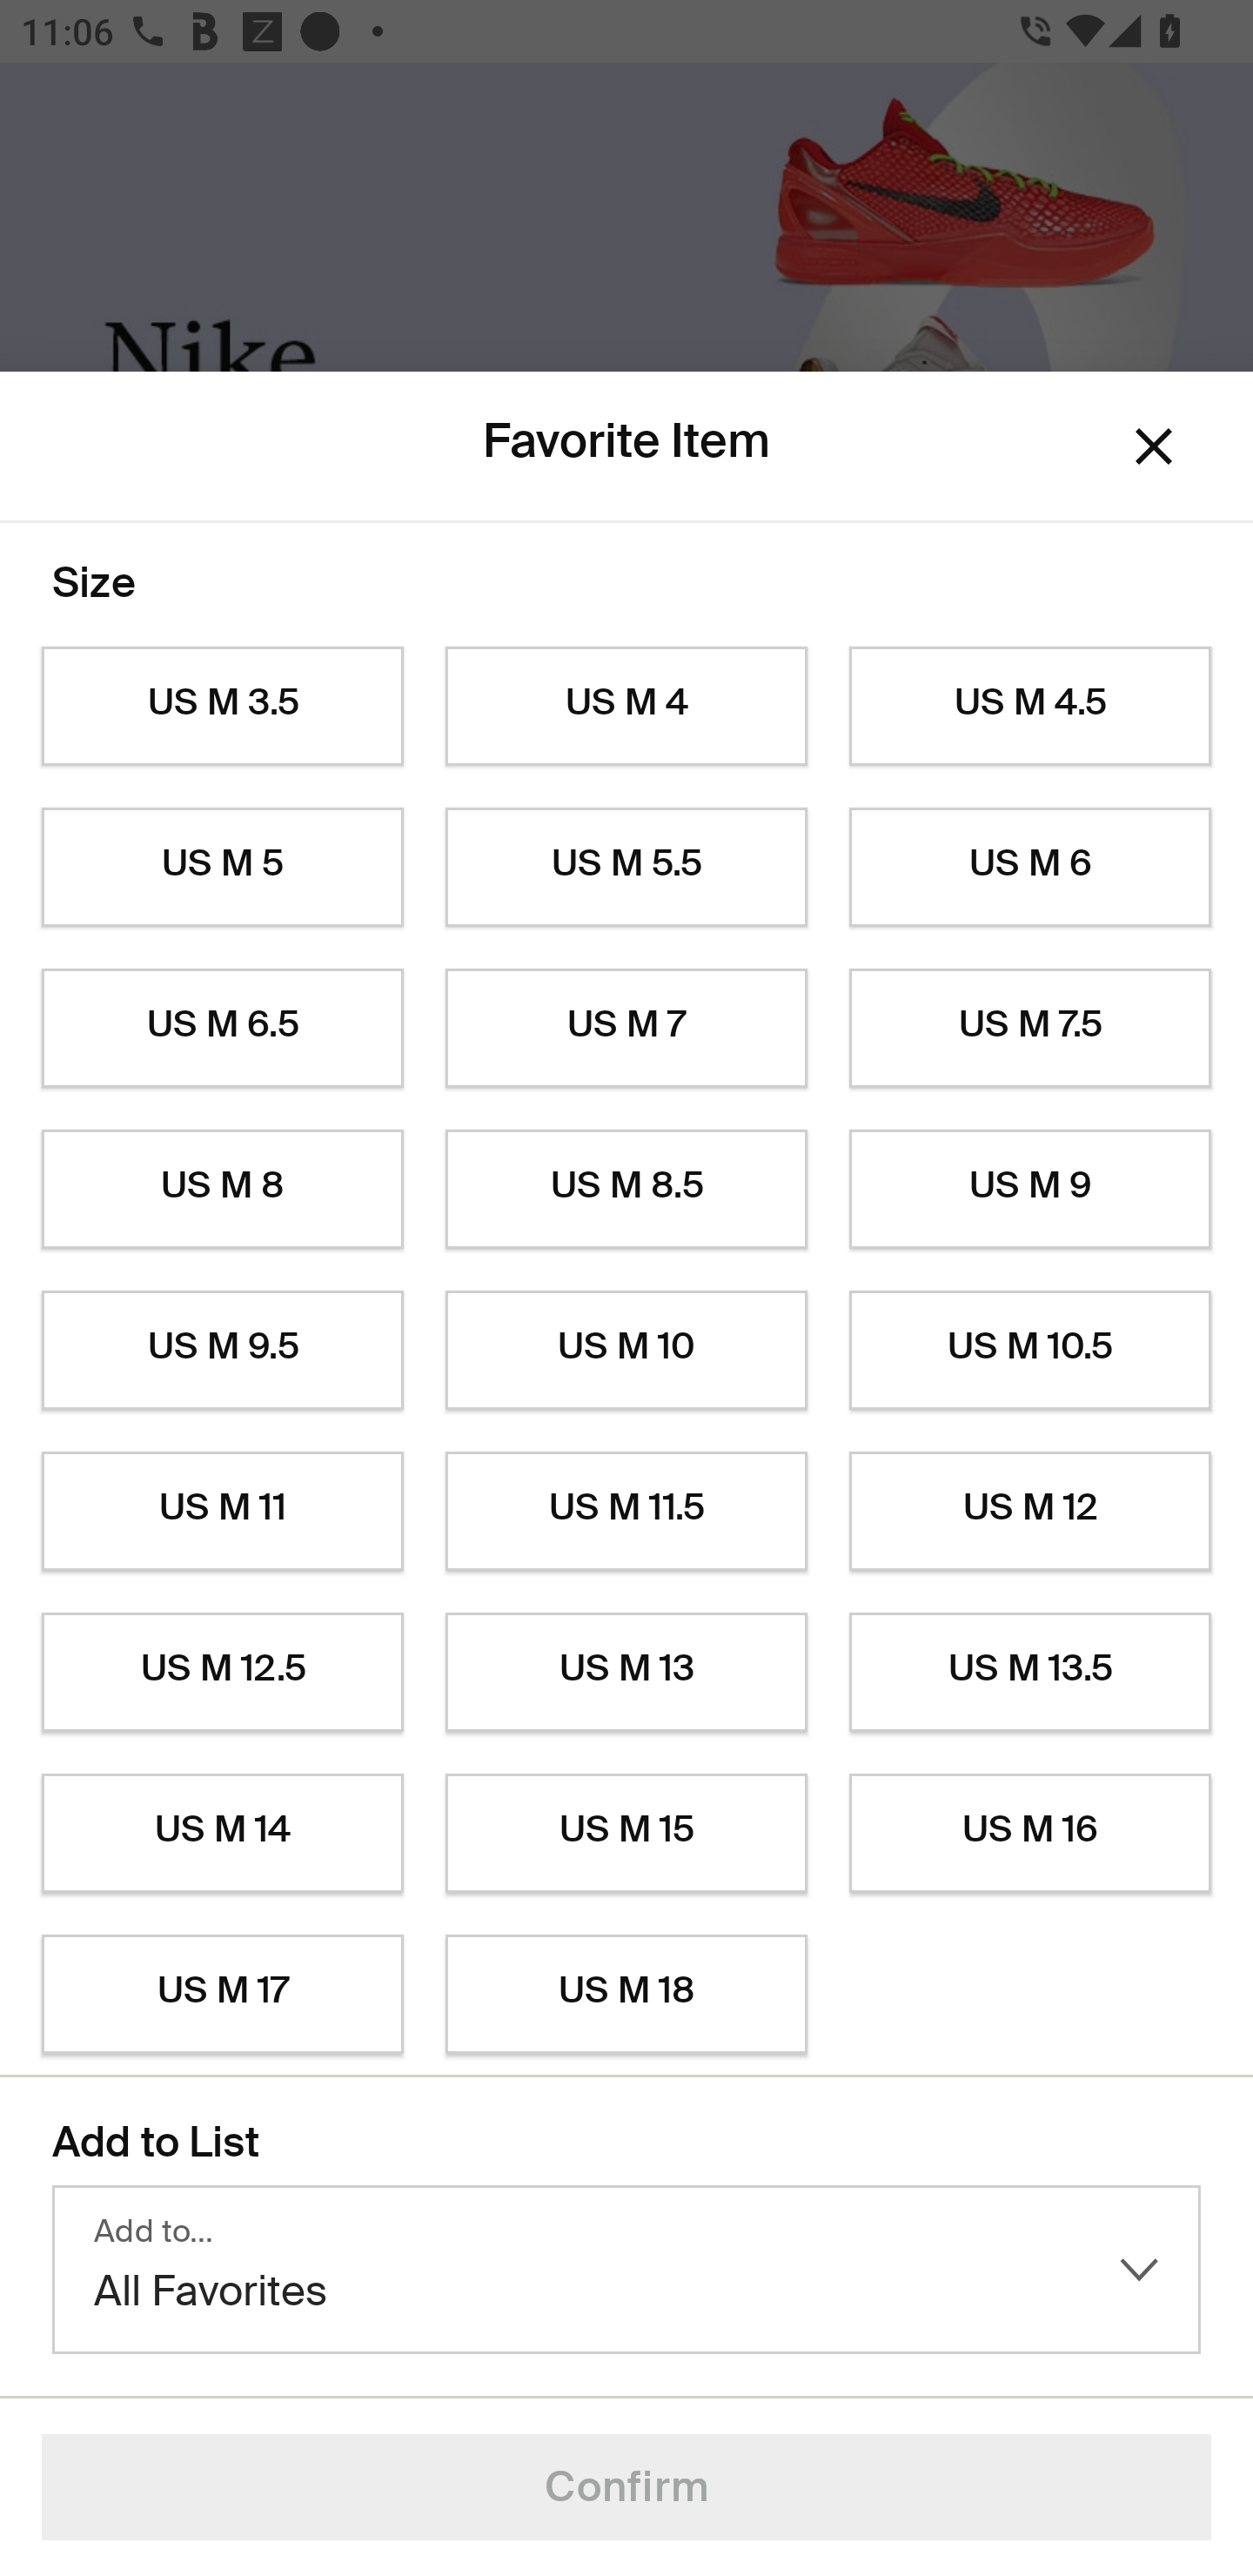 The height and width of the screenshot is (2576, 1253). What do you see at coordinates (1030, 1673) in the screenshot?
I see `US M 13.5` at bounding box center [1030, 1673].